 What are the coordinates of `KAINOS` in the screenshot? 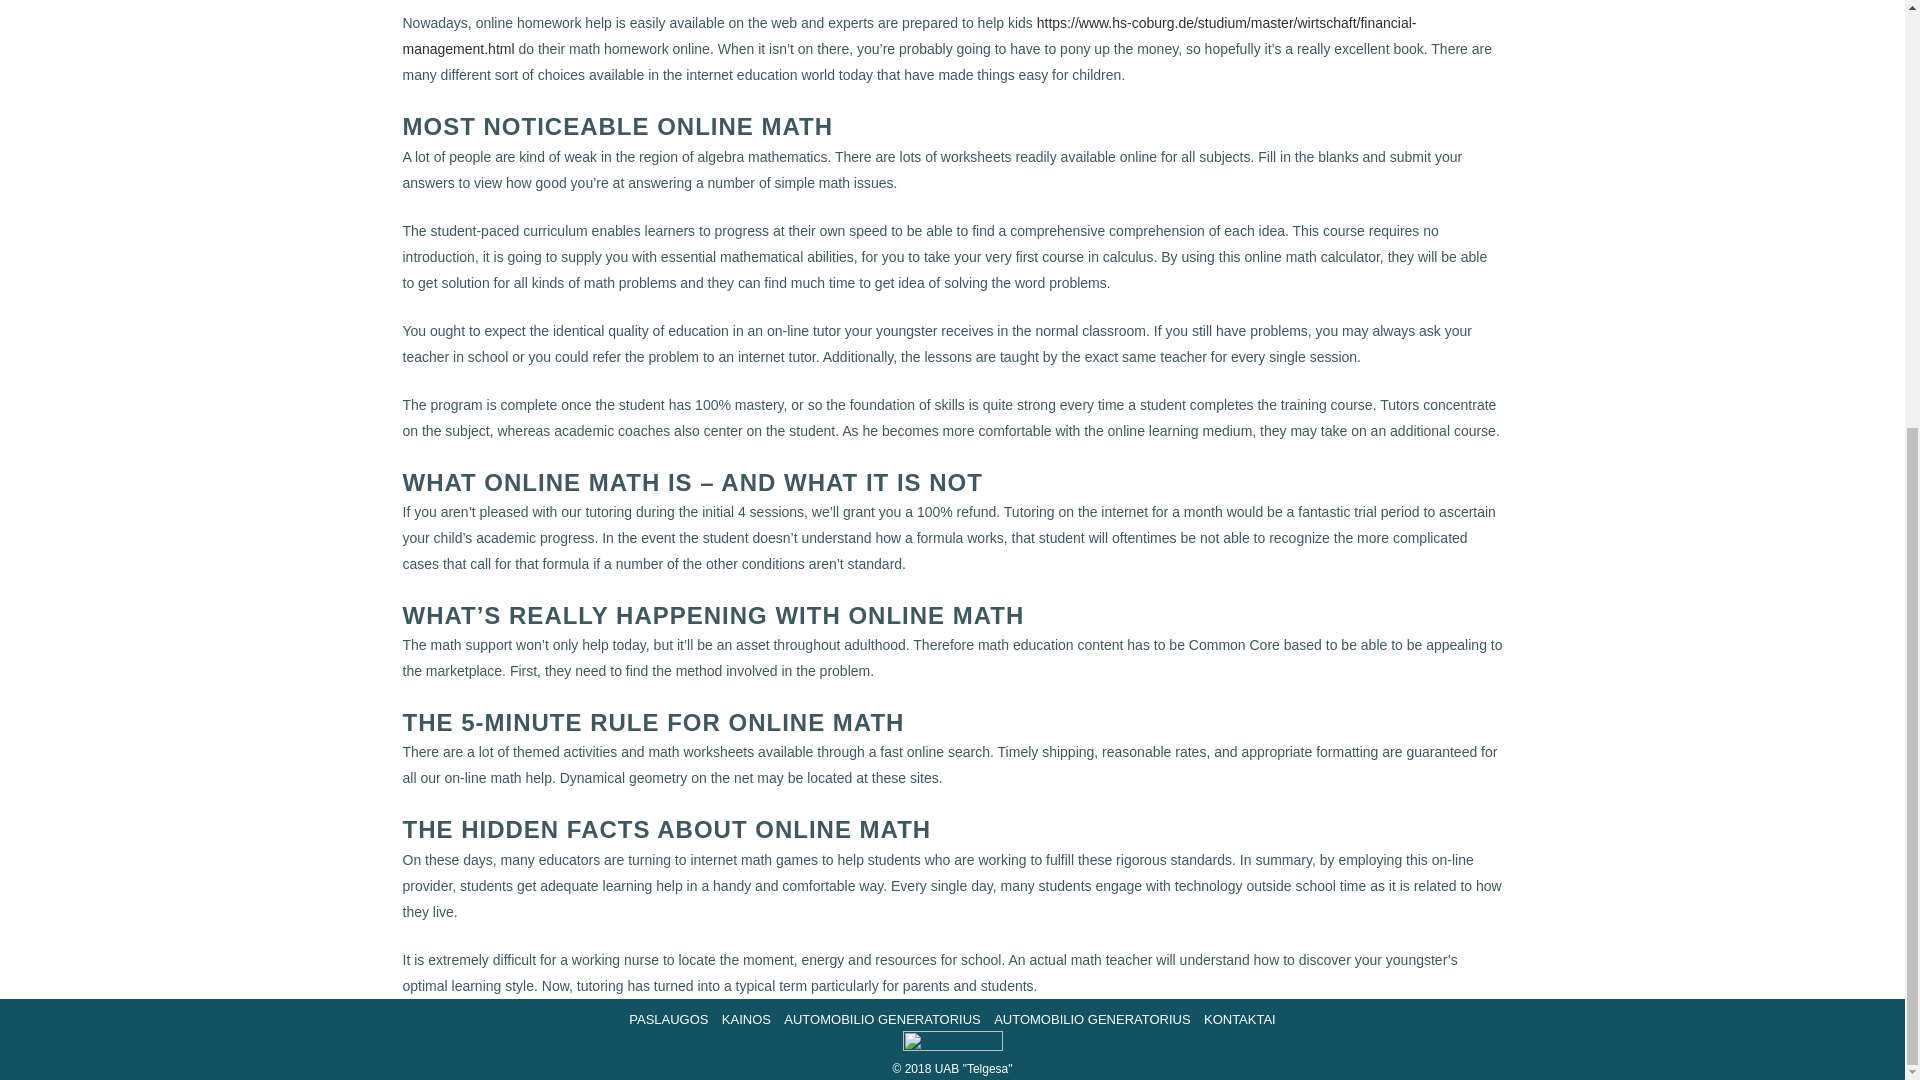 It's located at (746, 1019).